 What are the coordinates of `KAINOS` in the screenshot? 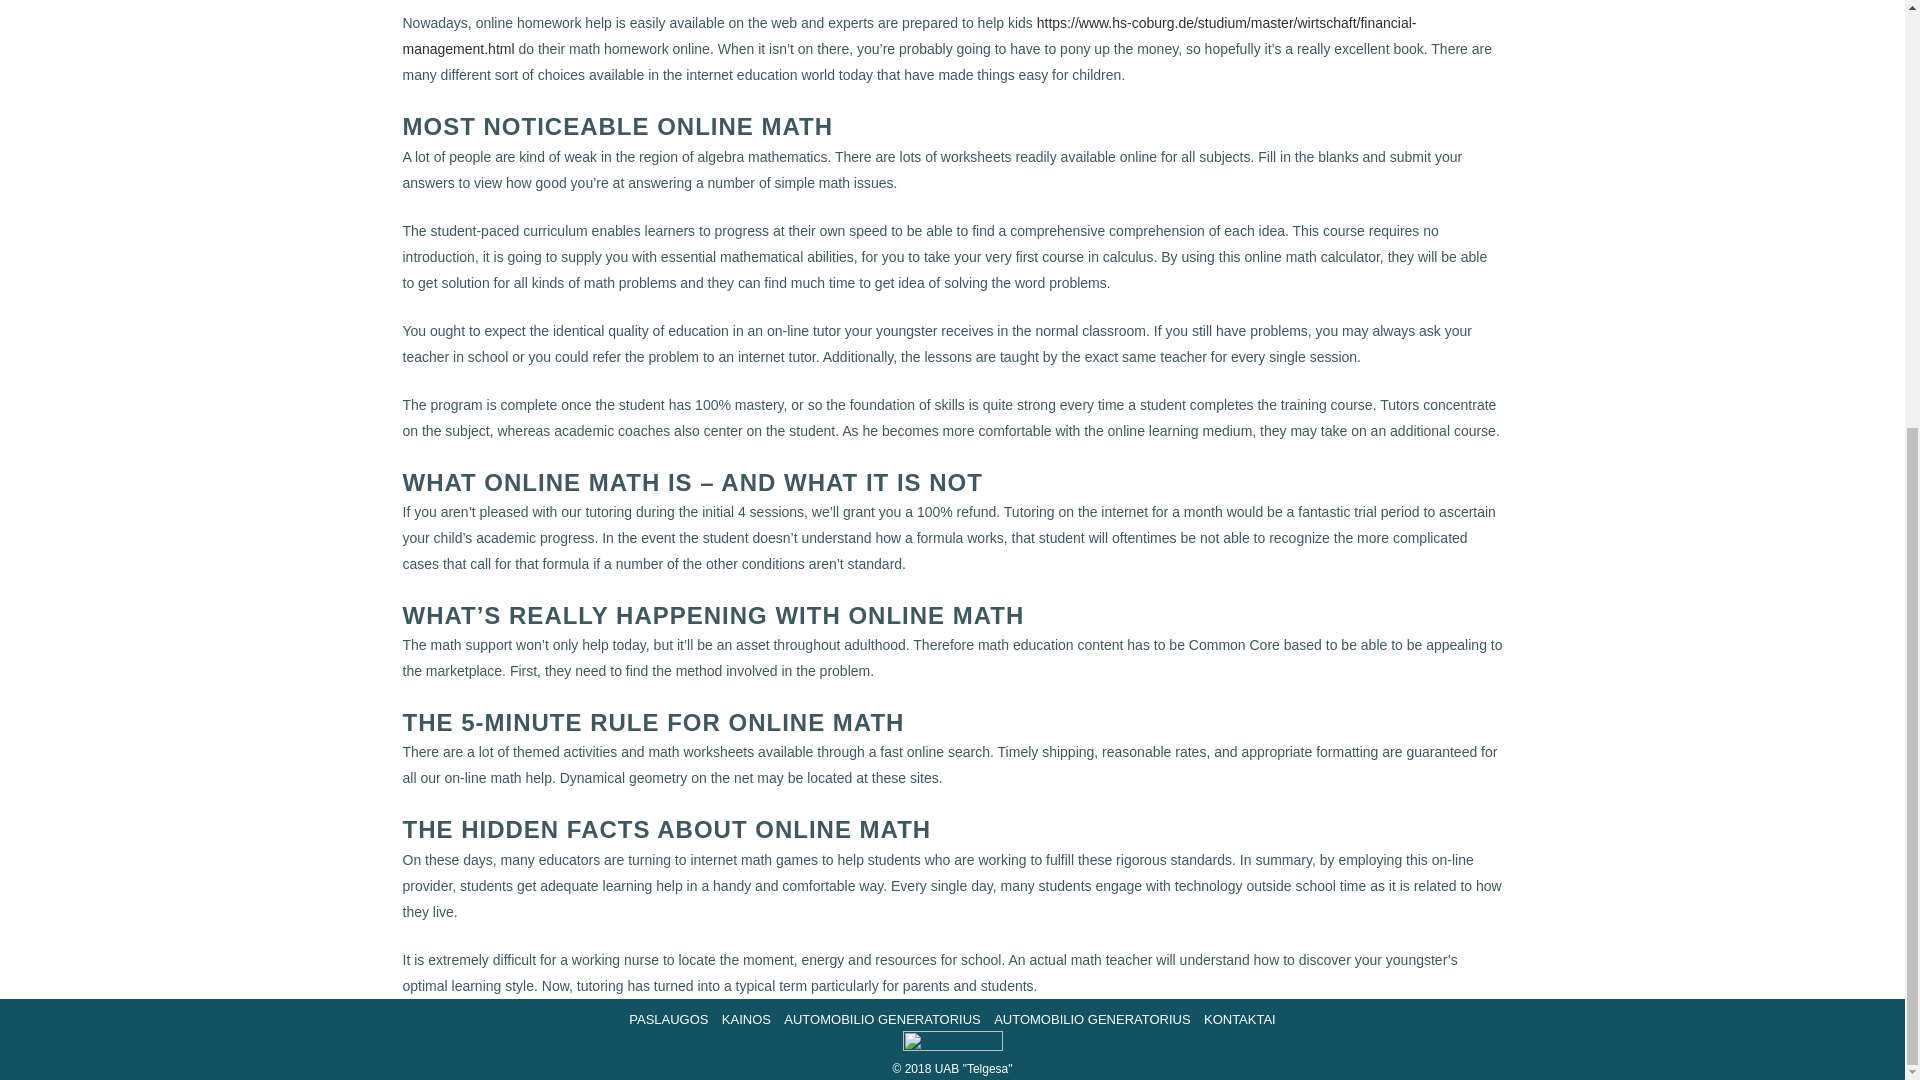 It's located at (746, 1019).